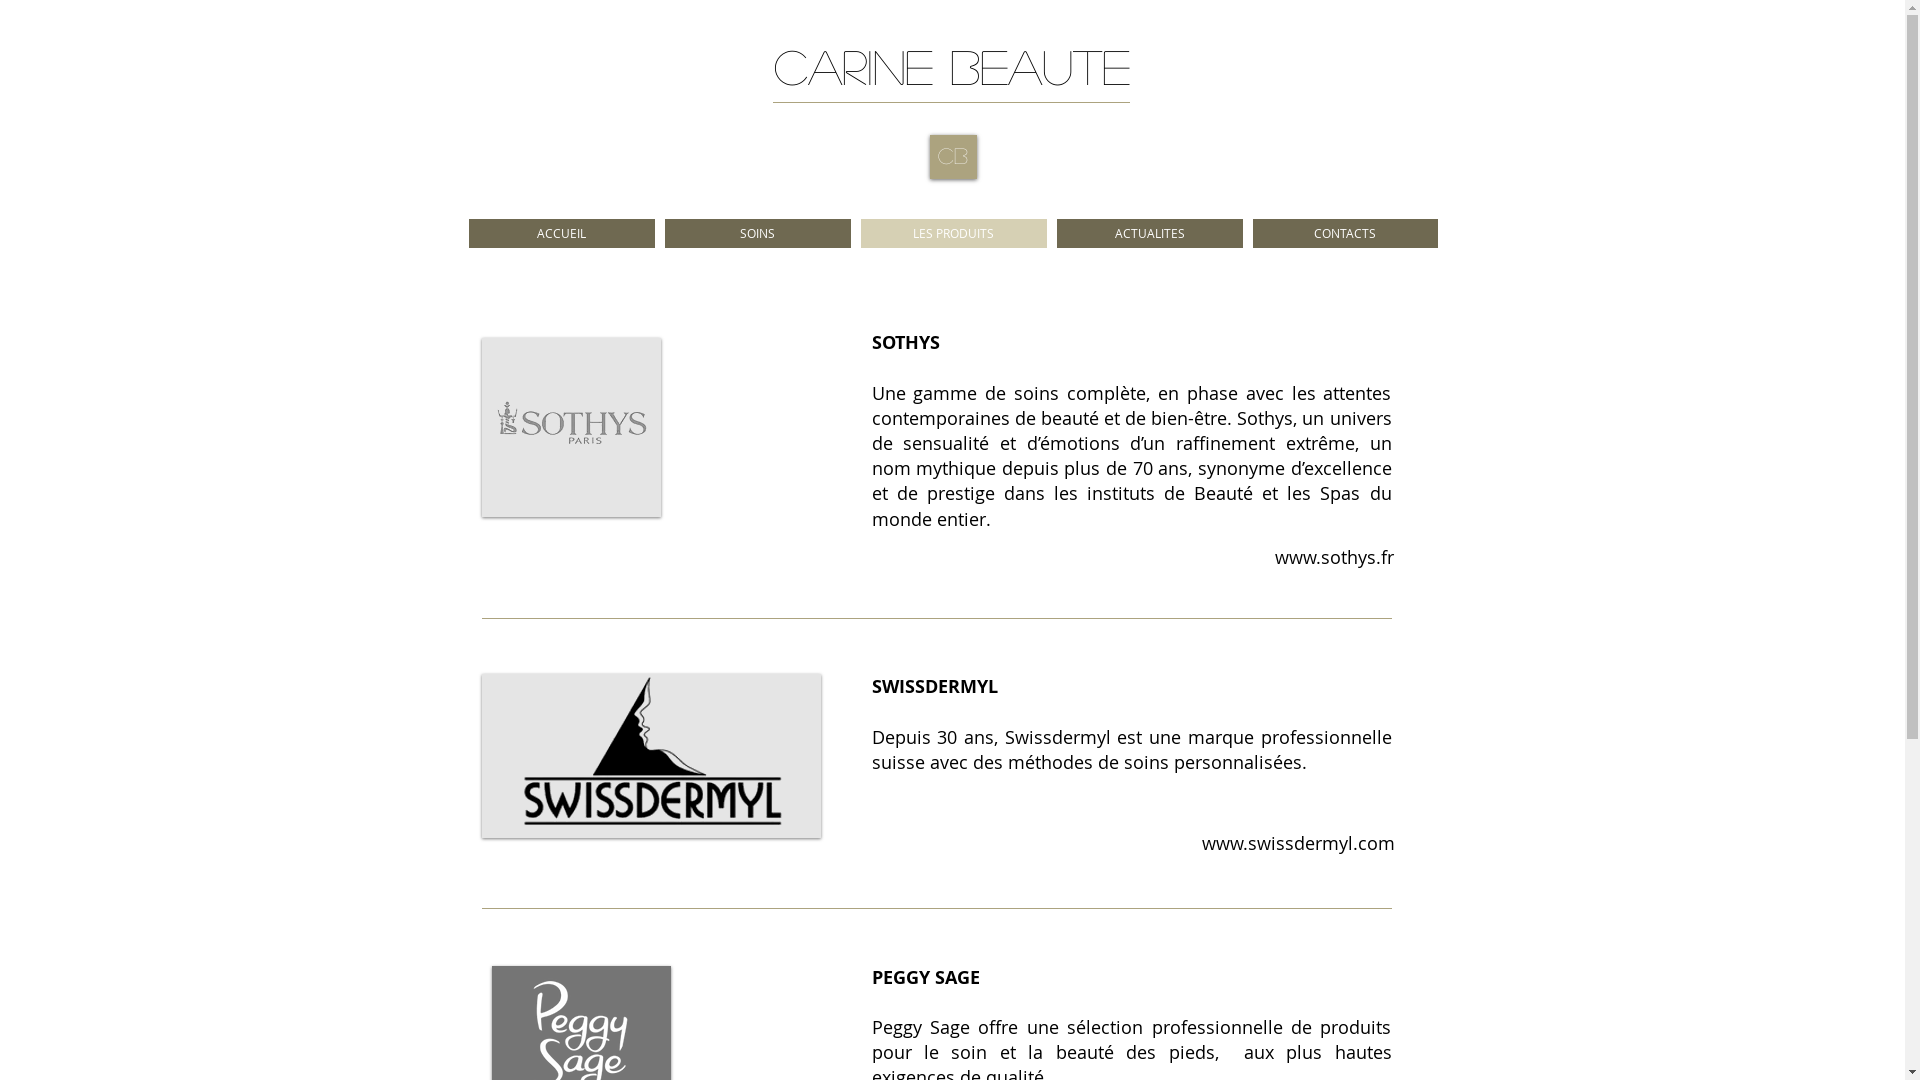 Image resolution: width=1920 pixels, height=1080 pixels. I want to click on ACTUALITES, so click(1149, 234).